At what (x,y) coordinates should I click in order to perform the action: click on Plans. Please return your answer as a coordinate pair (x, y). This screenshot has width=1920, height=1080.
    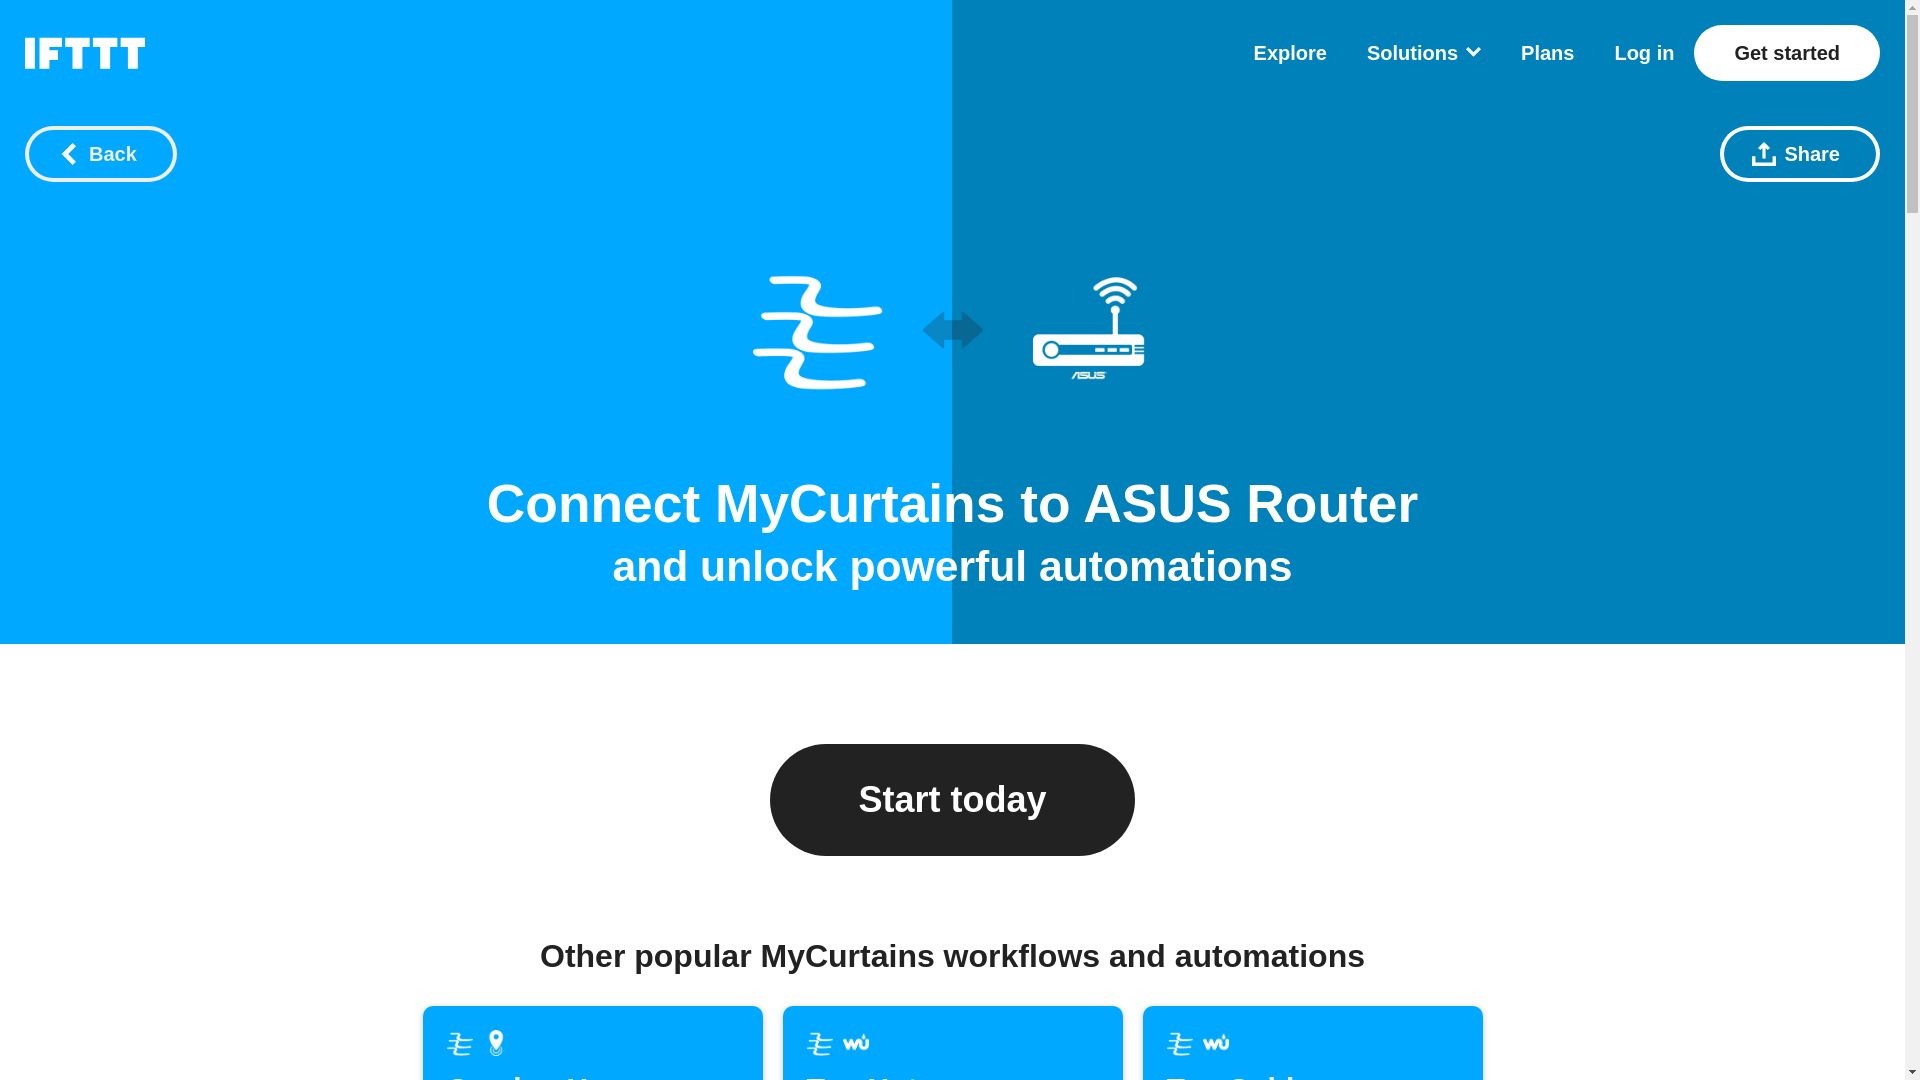
    Looking at the image, I should click on (816, 327).